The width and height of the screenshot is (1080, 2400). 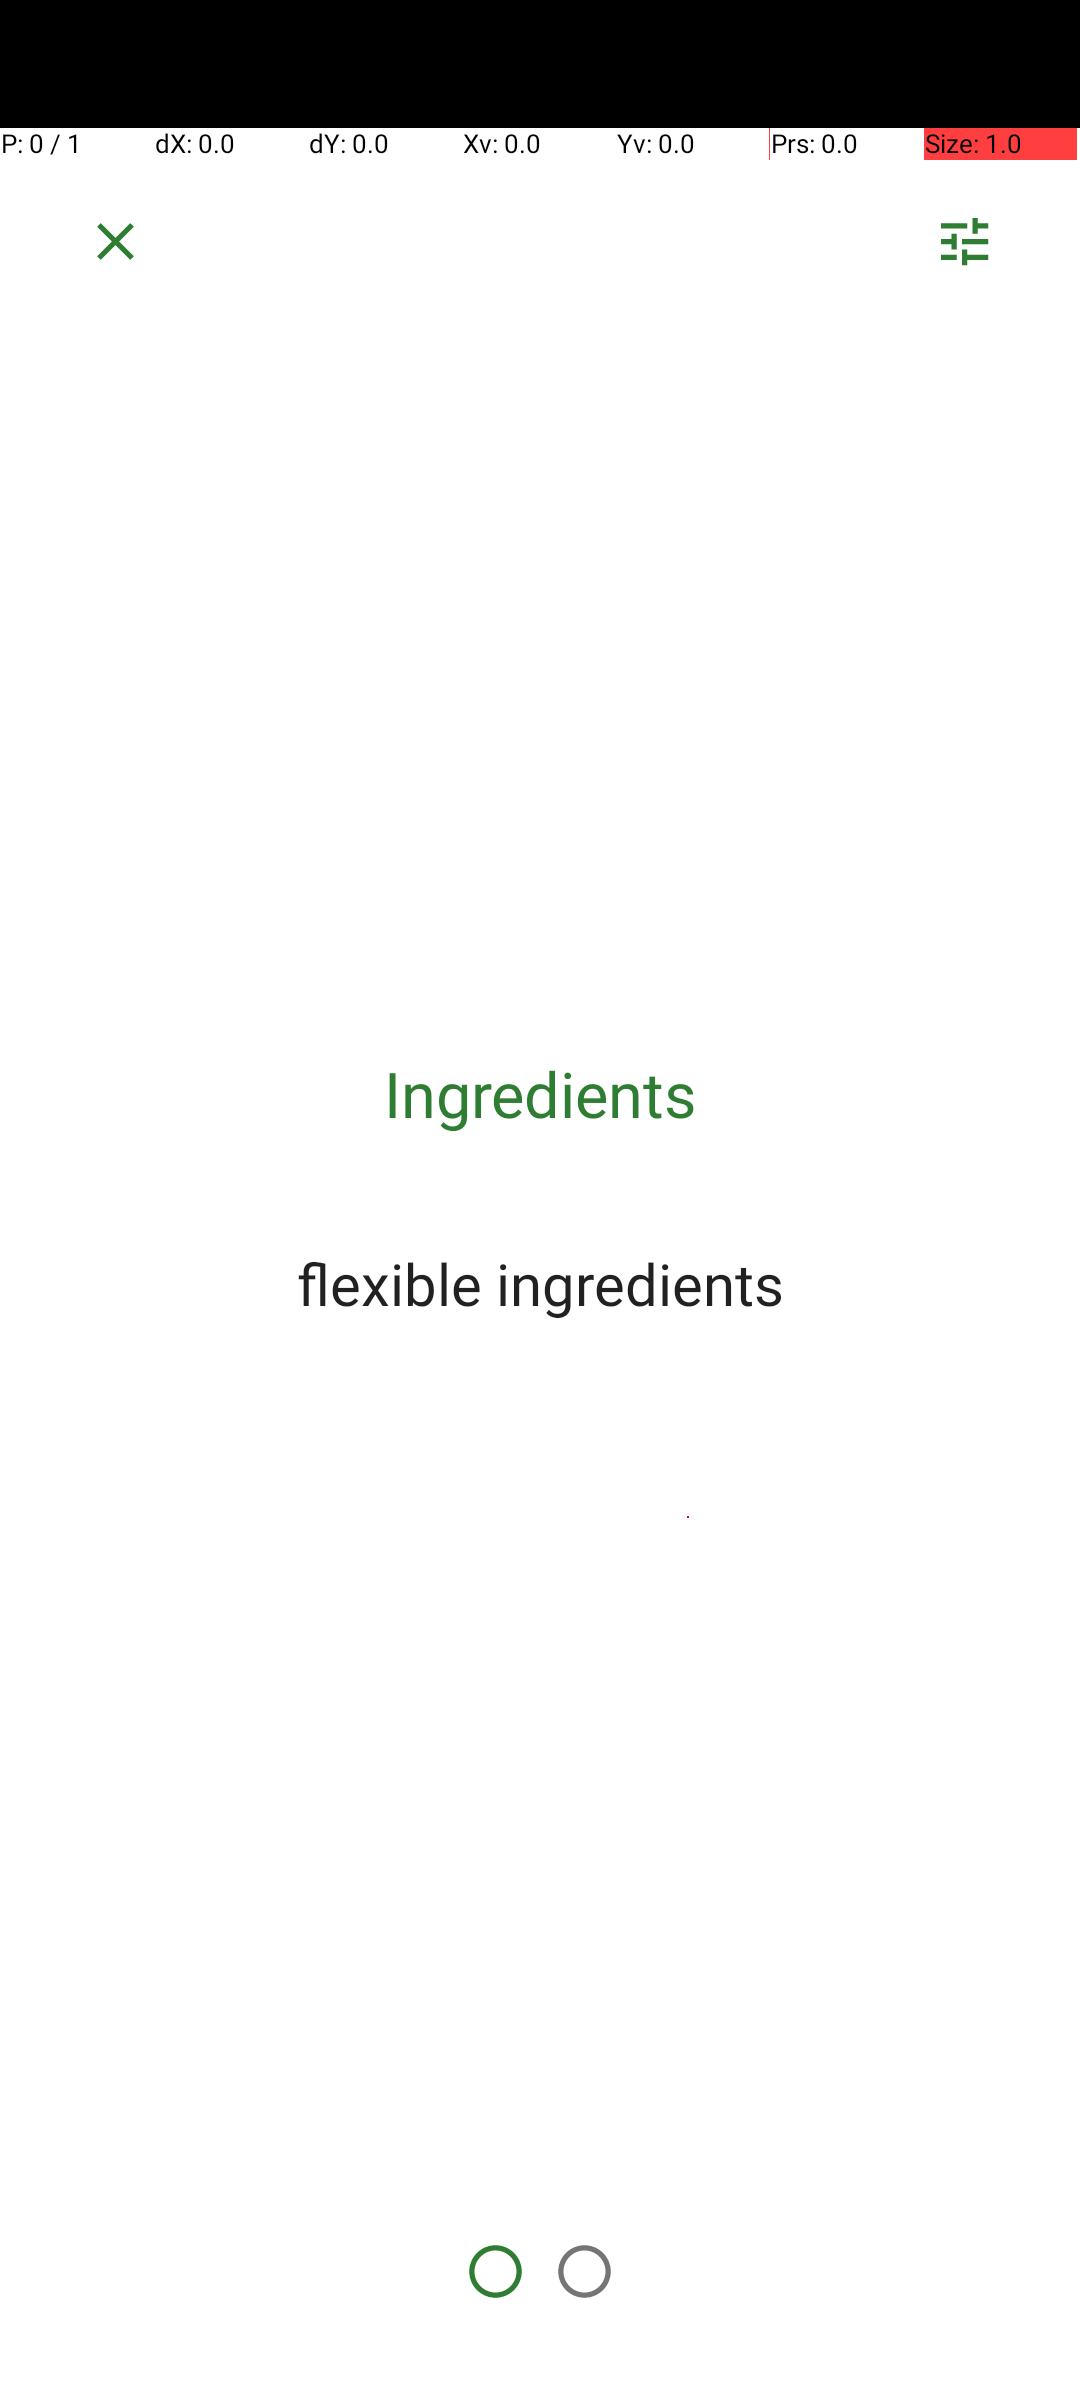 I want to click on flexible ingredients, so click(x=540, y=1283).